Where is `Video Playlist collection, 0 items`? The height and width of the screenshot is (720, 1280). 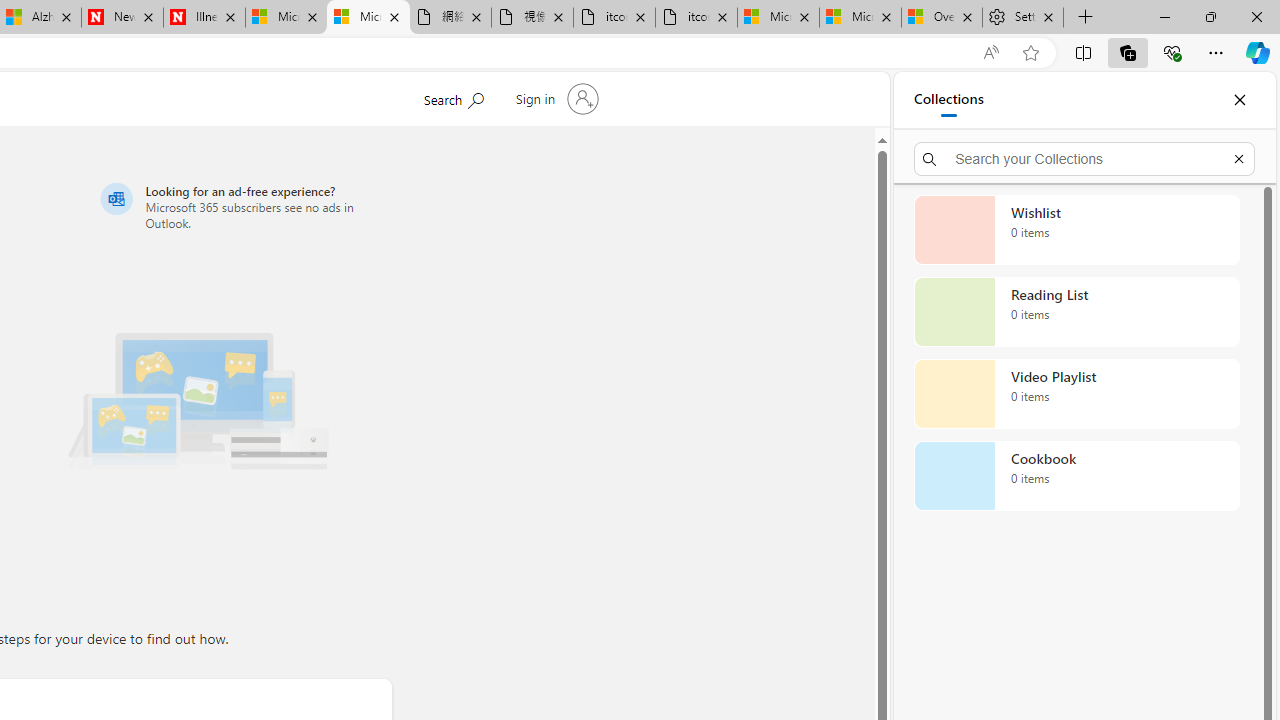 Video Playlist collection, 0 items is located at coordinates (1076, 394).